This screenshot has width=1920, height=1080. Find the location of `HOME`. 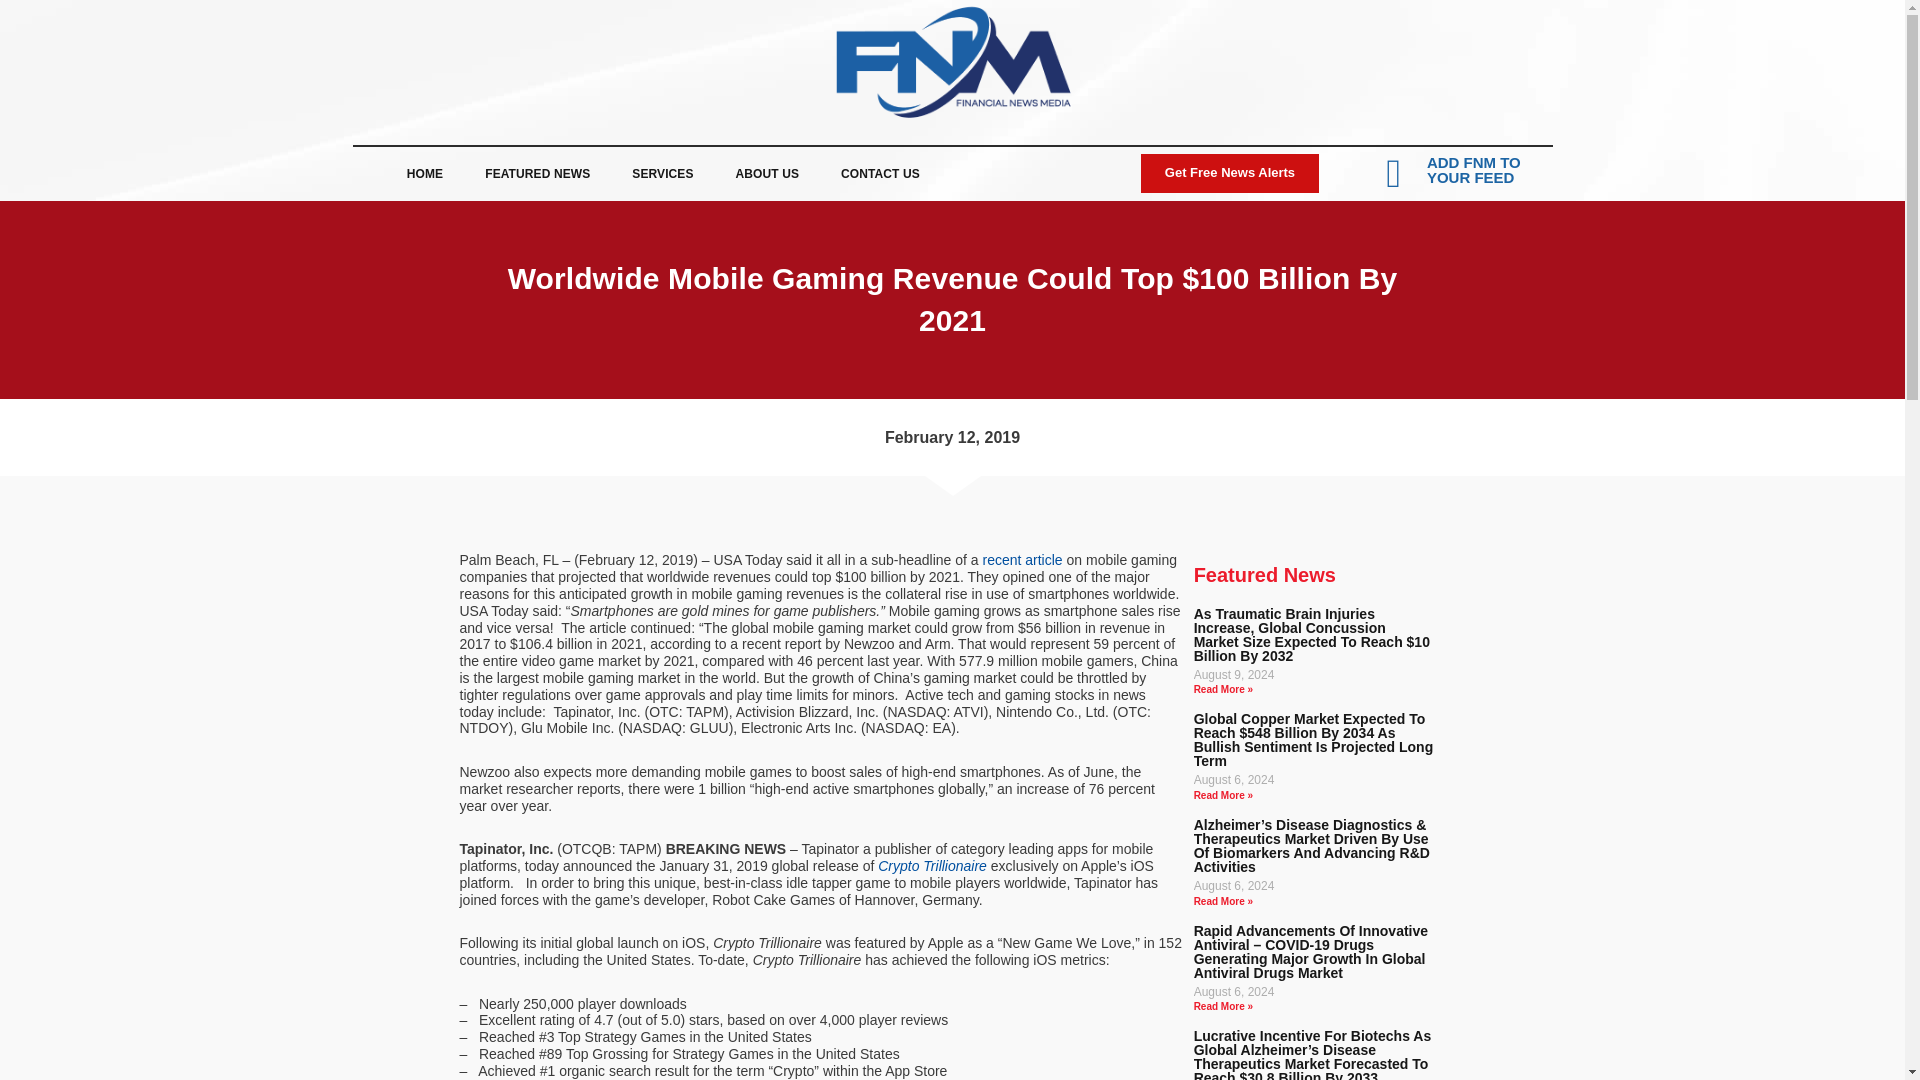

HOME is located at coordinates (424, 174).